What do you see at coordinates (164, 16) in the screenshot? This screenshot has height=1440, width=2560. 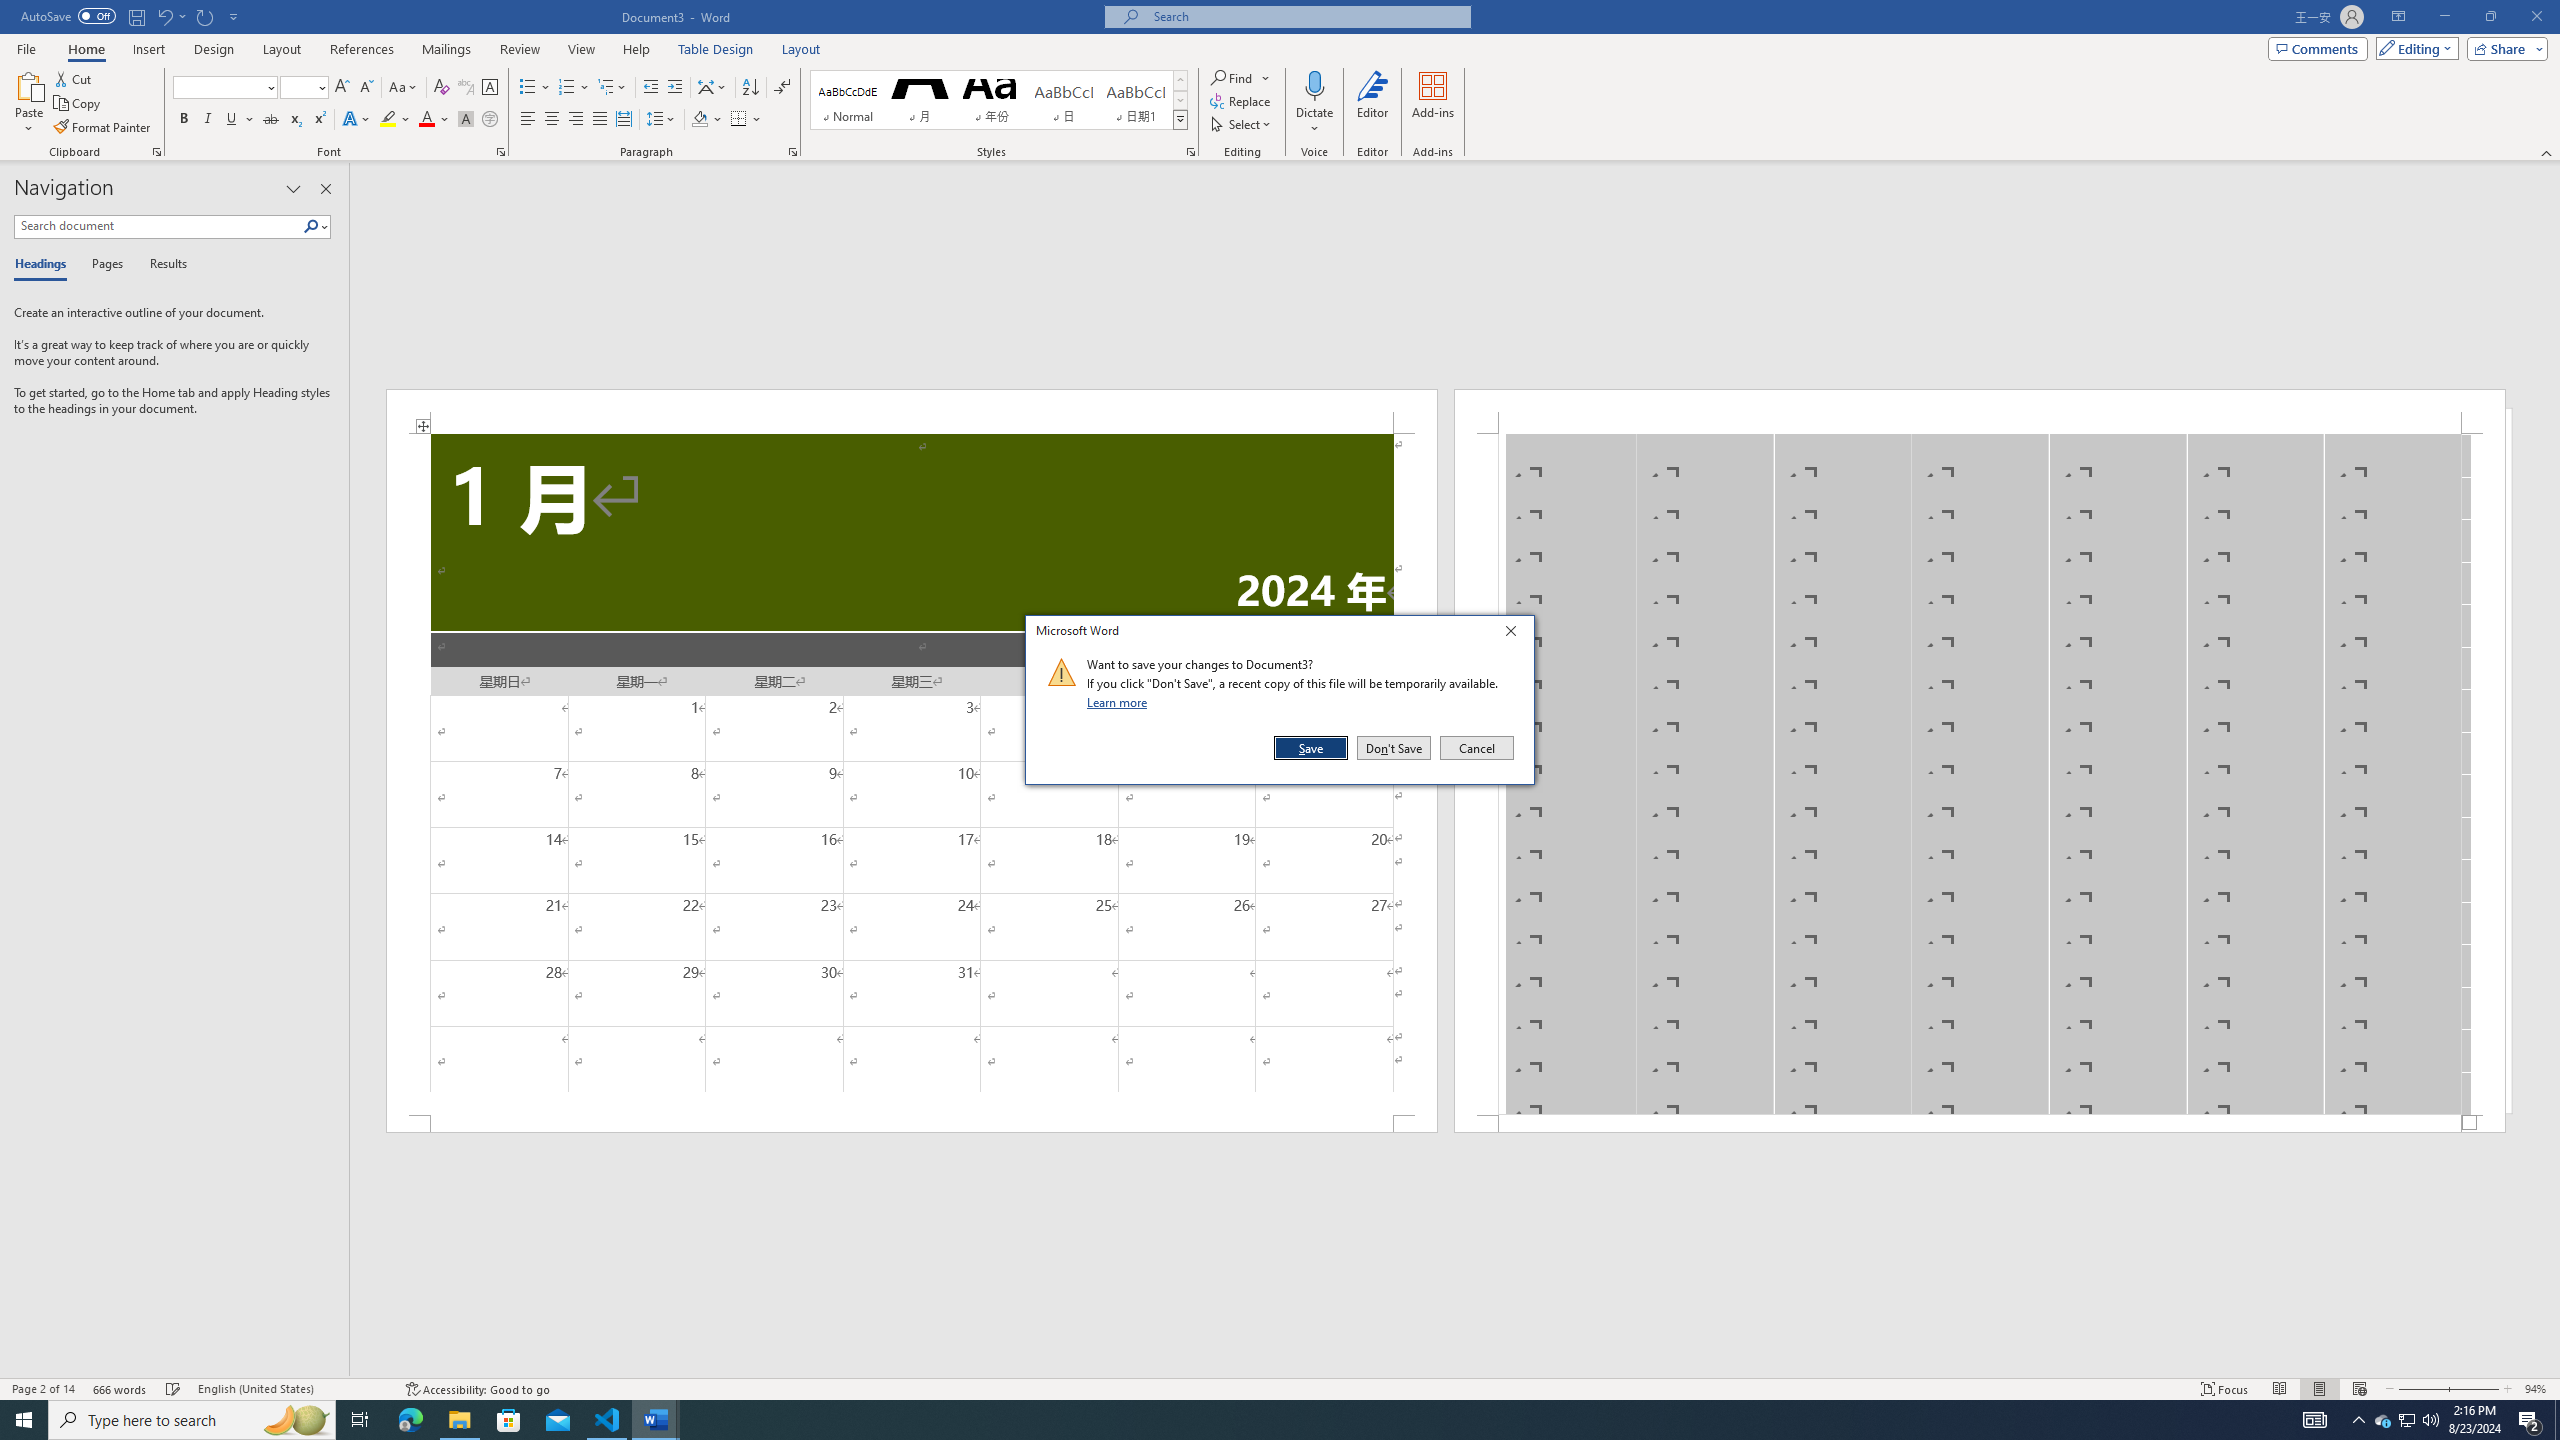 I see `Undo Shrink Font` at bounding box center [164, 16].